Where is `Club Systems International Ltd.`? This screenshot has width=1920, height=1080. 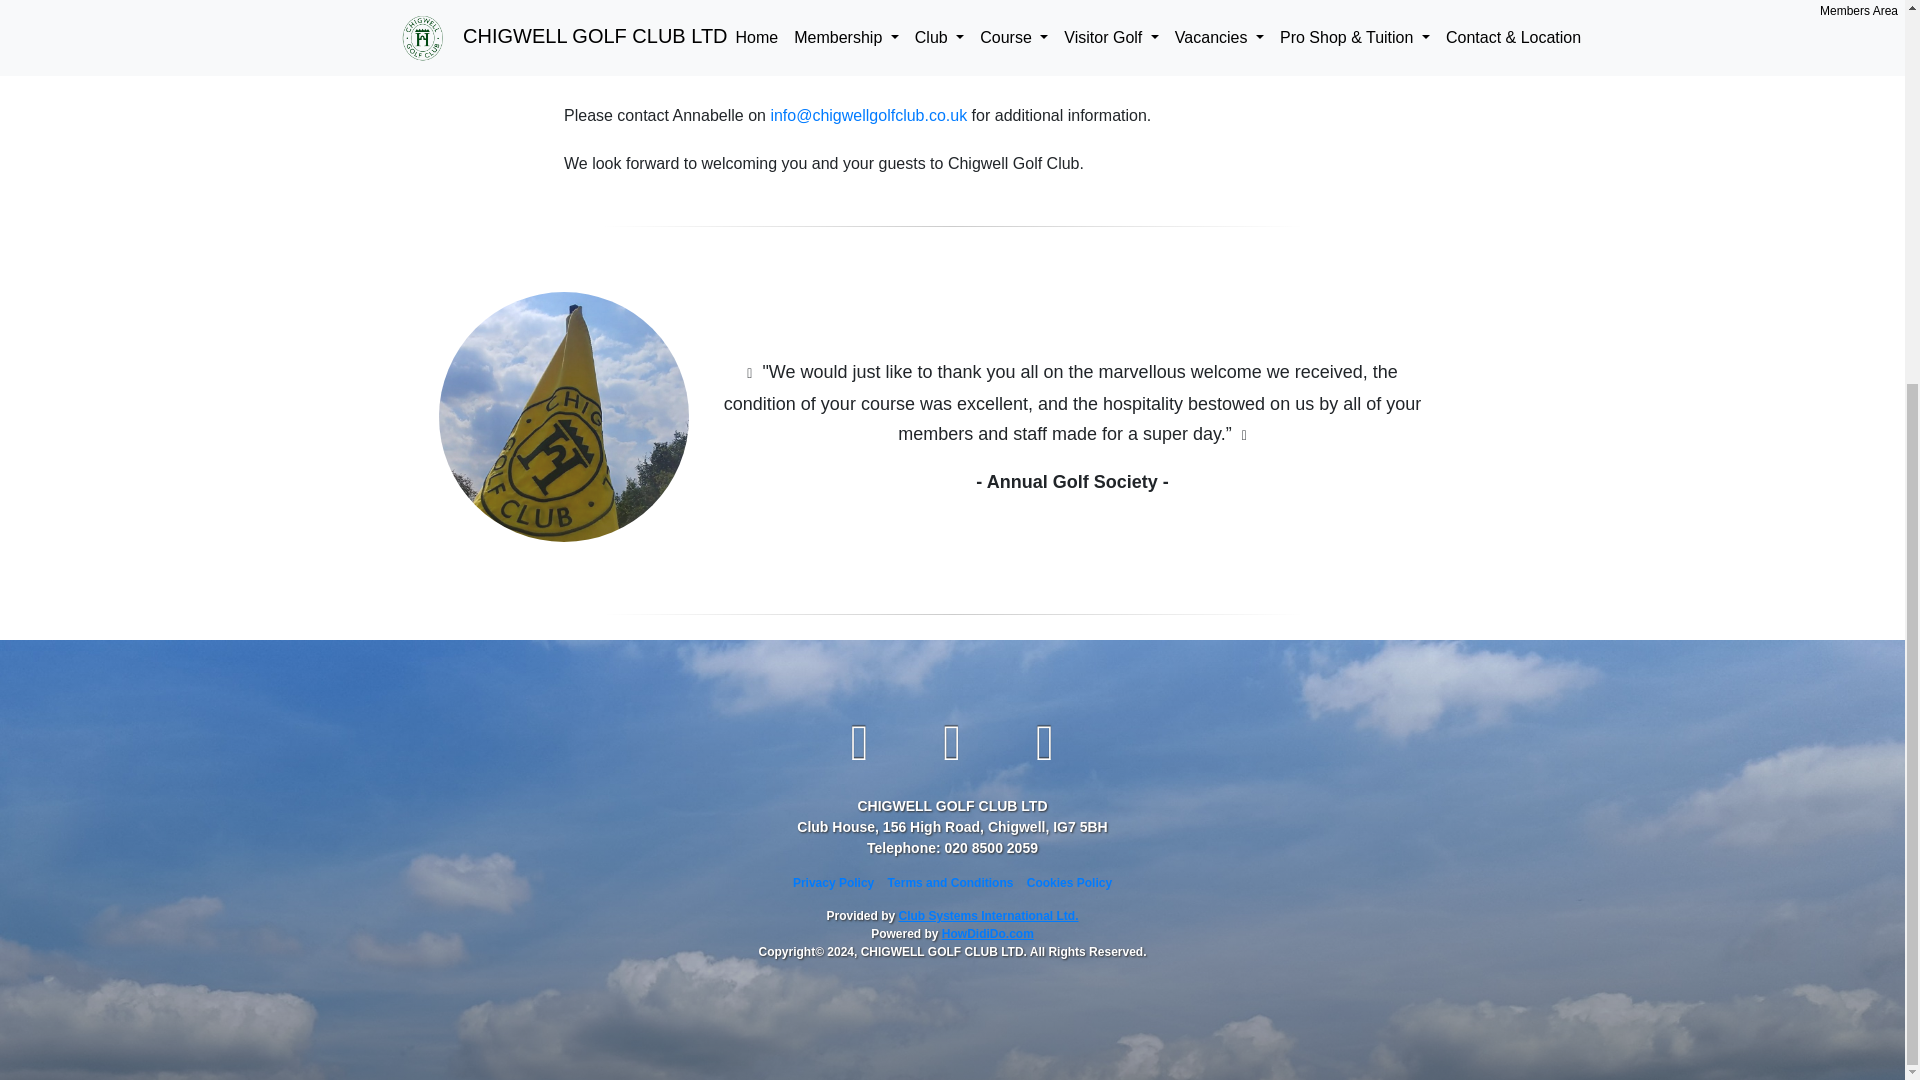 Club Systems International Ltd. is located at coordinates (988, 916).